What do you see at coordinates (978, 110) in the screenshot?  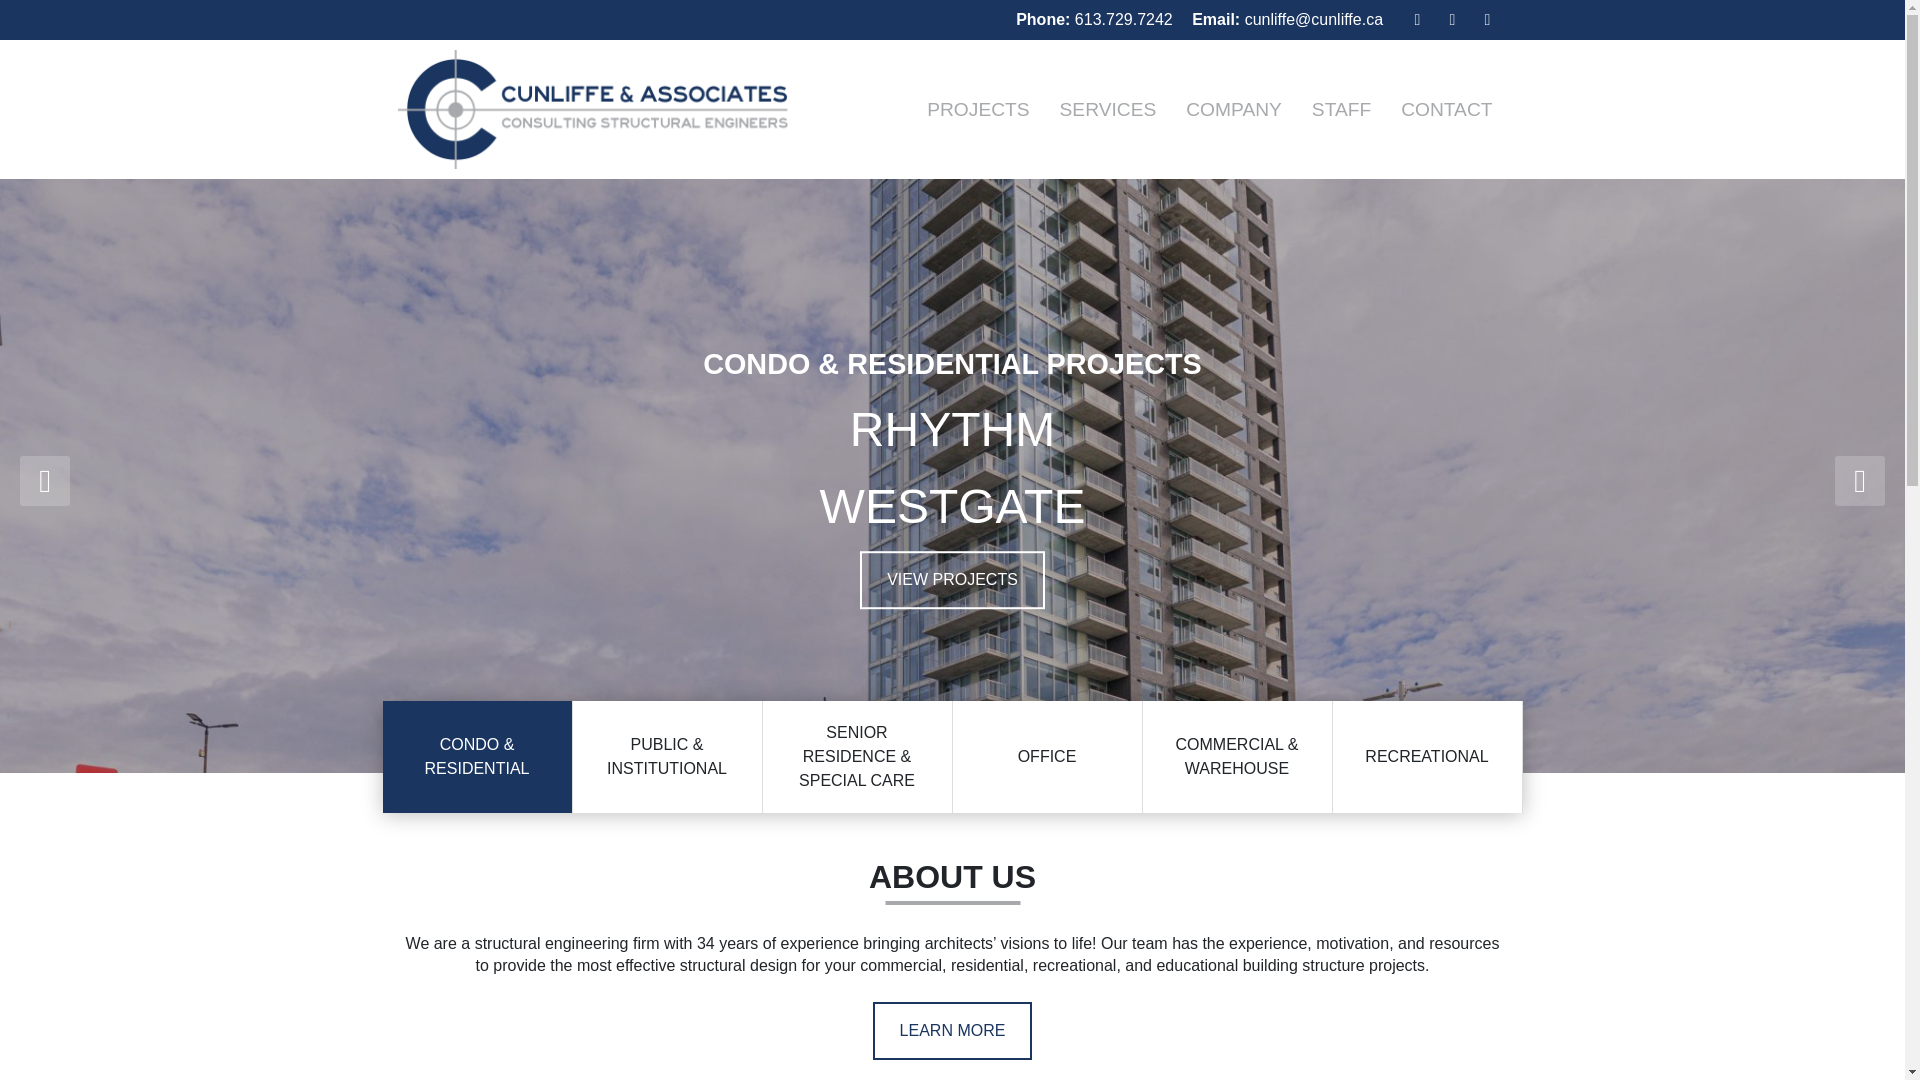 I see `PROJECTS` at bounding box center [978, 110].